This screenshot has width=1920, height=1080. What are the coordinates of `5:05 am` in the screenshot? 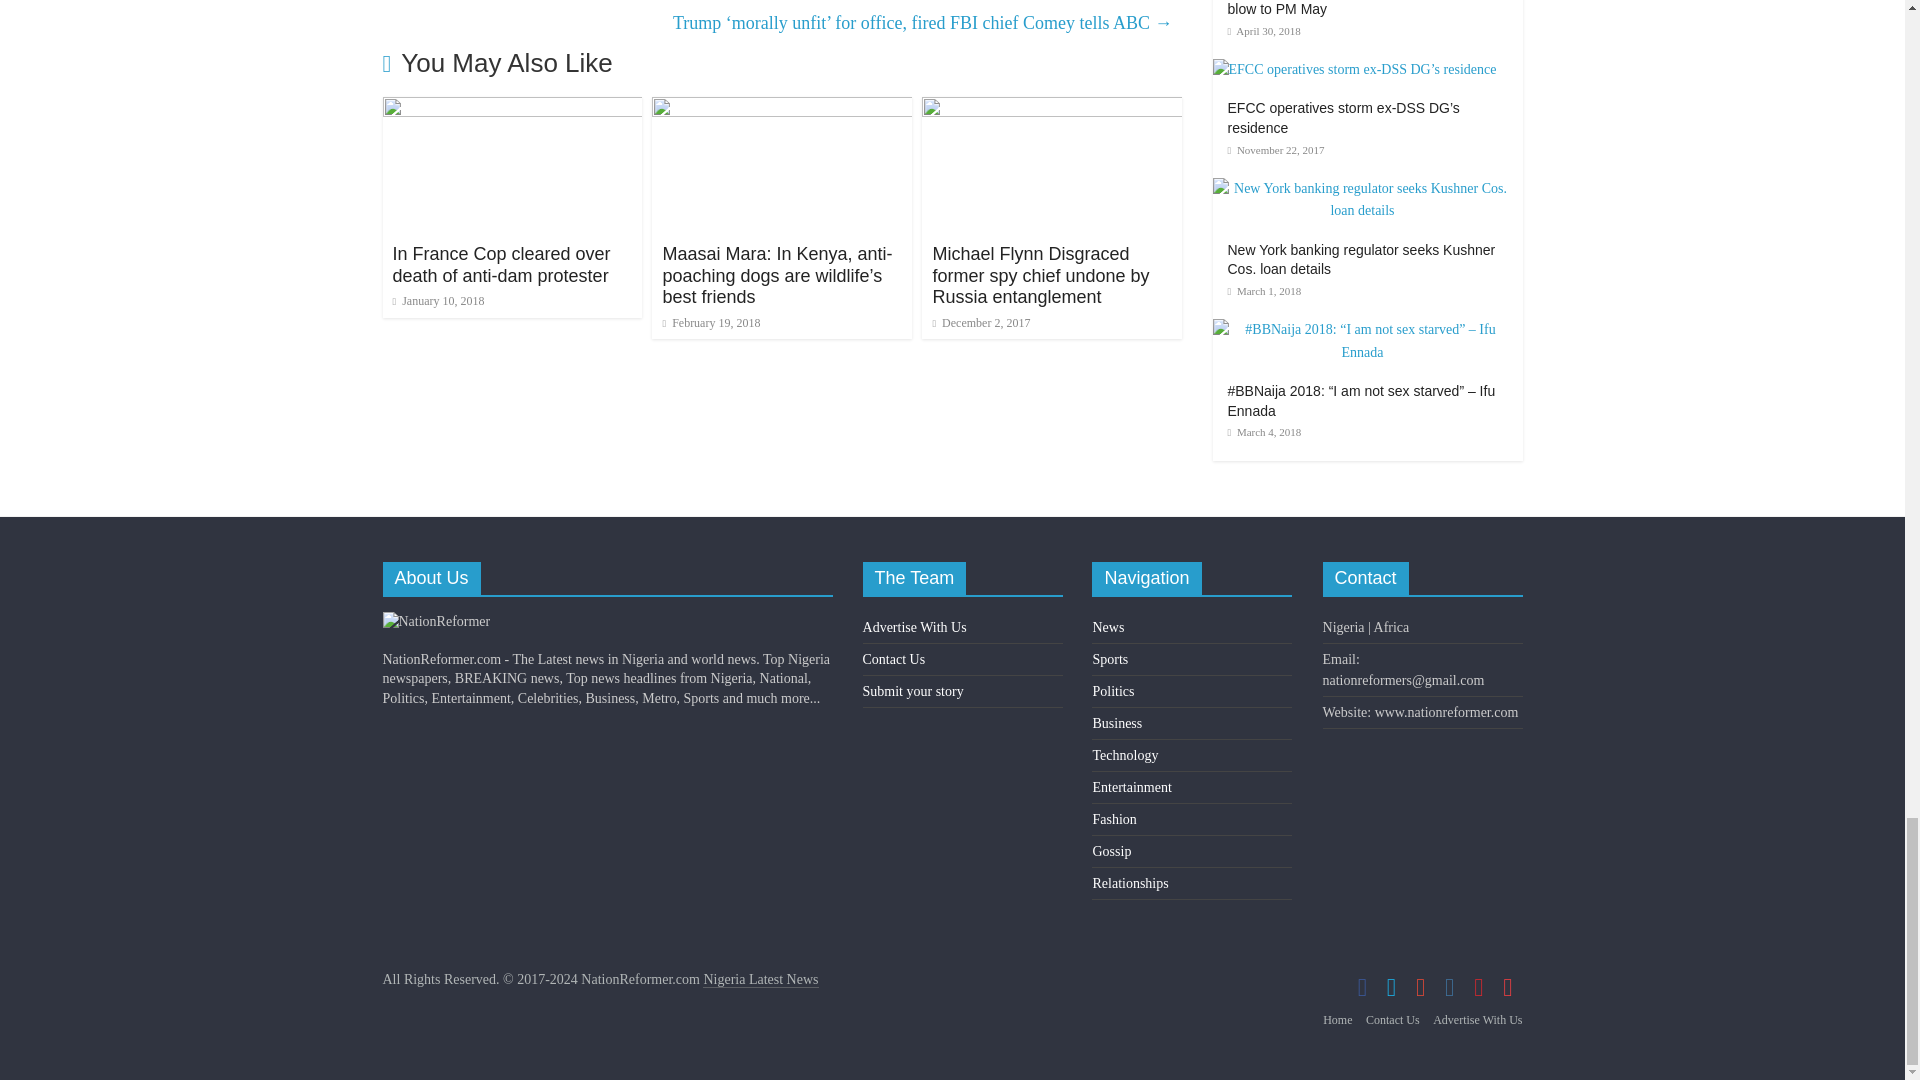 It's located at (437, 300).